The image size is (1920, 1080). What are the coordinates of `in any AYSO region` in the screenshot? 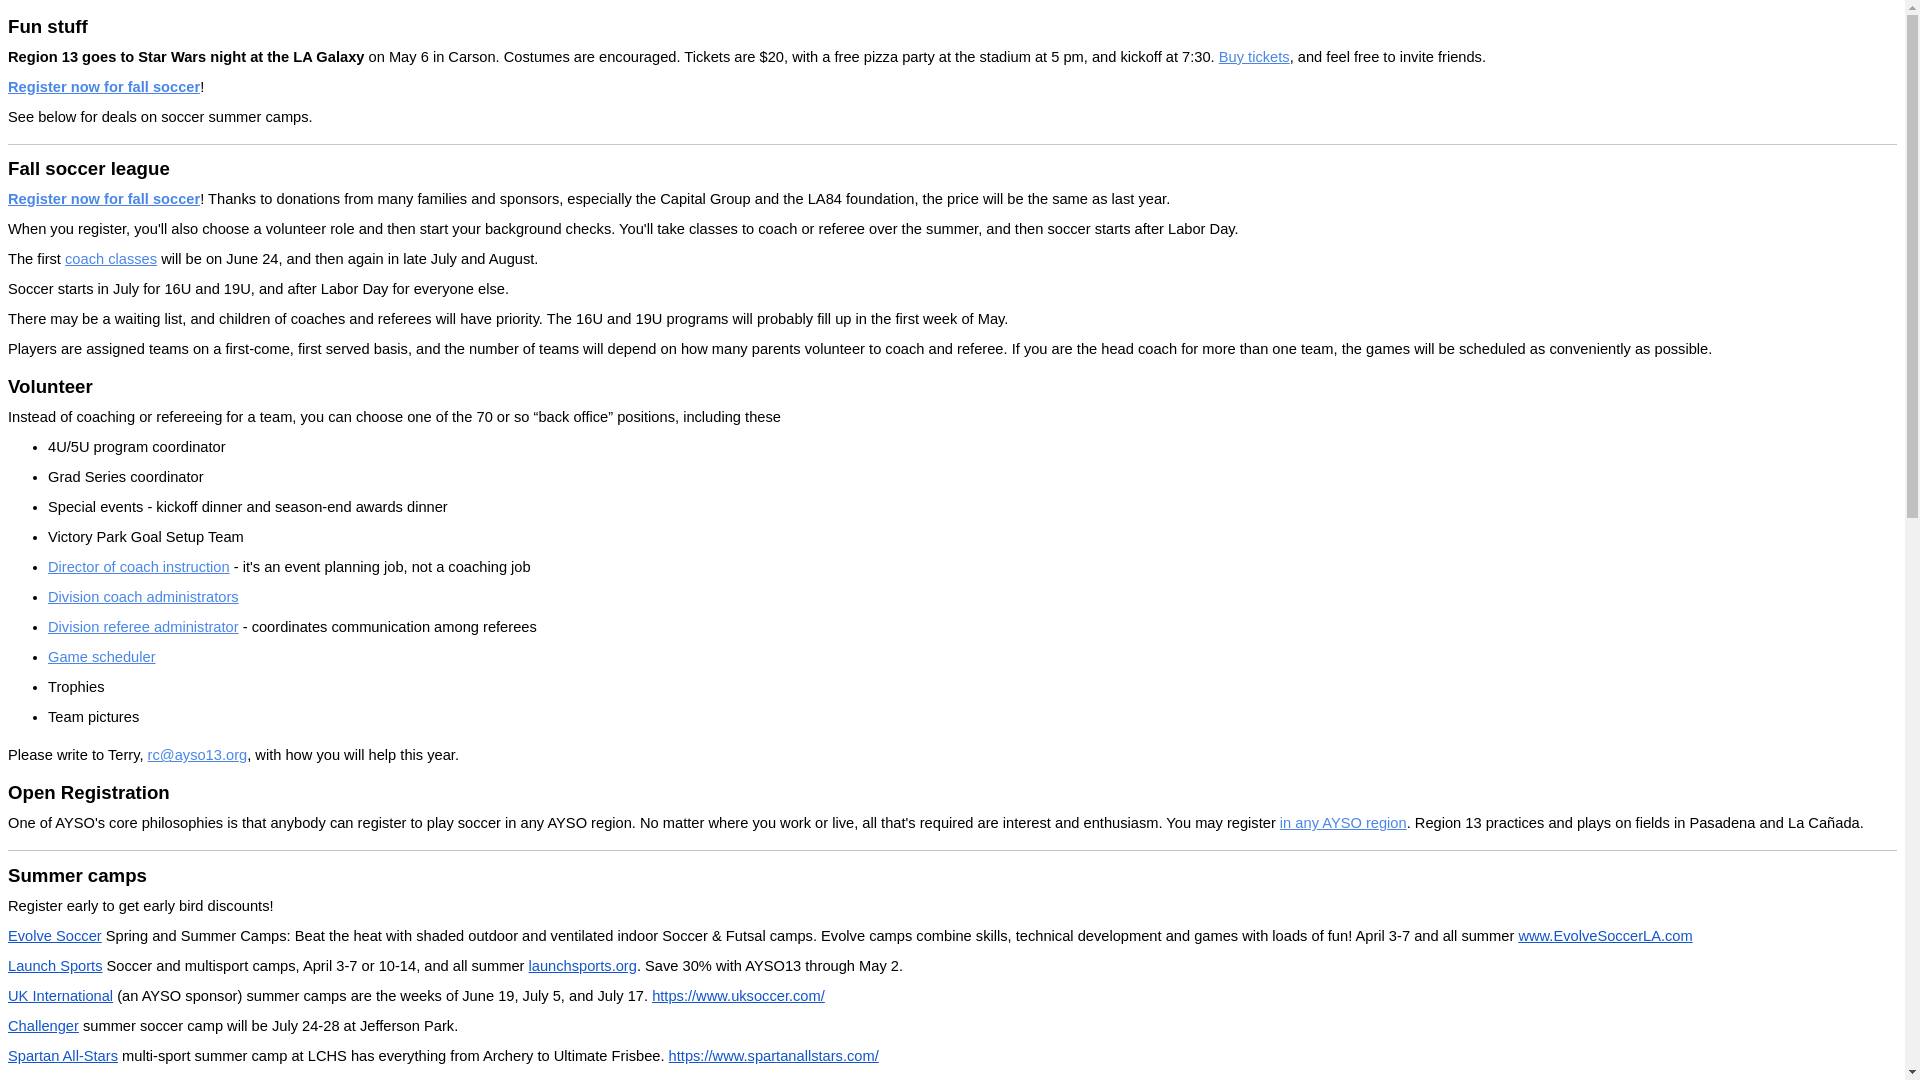 It's located at (1344, 822).